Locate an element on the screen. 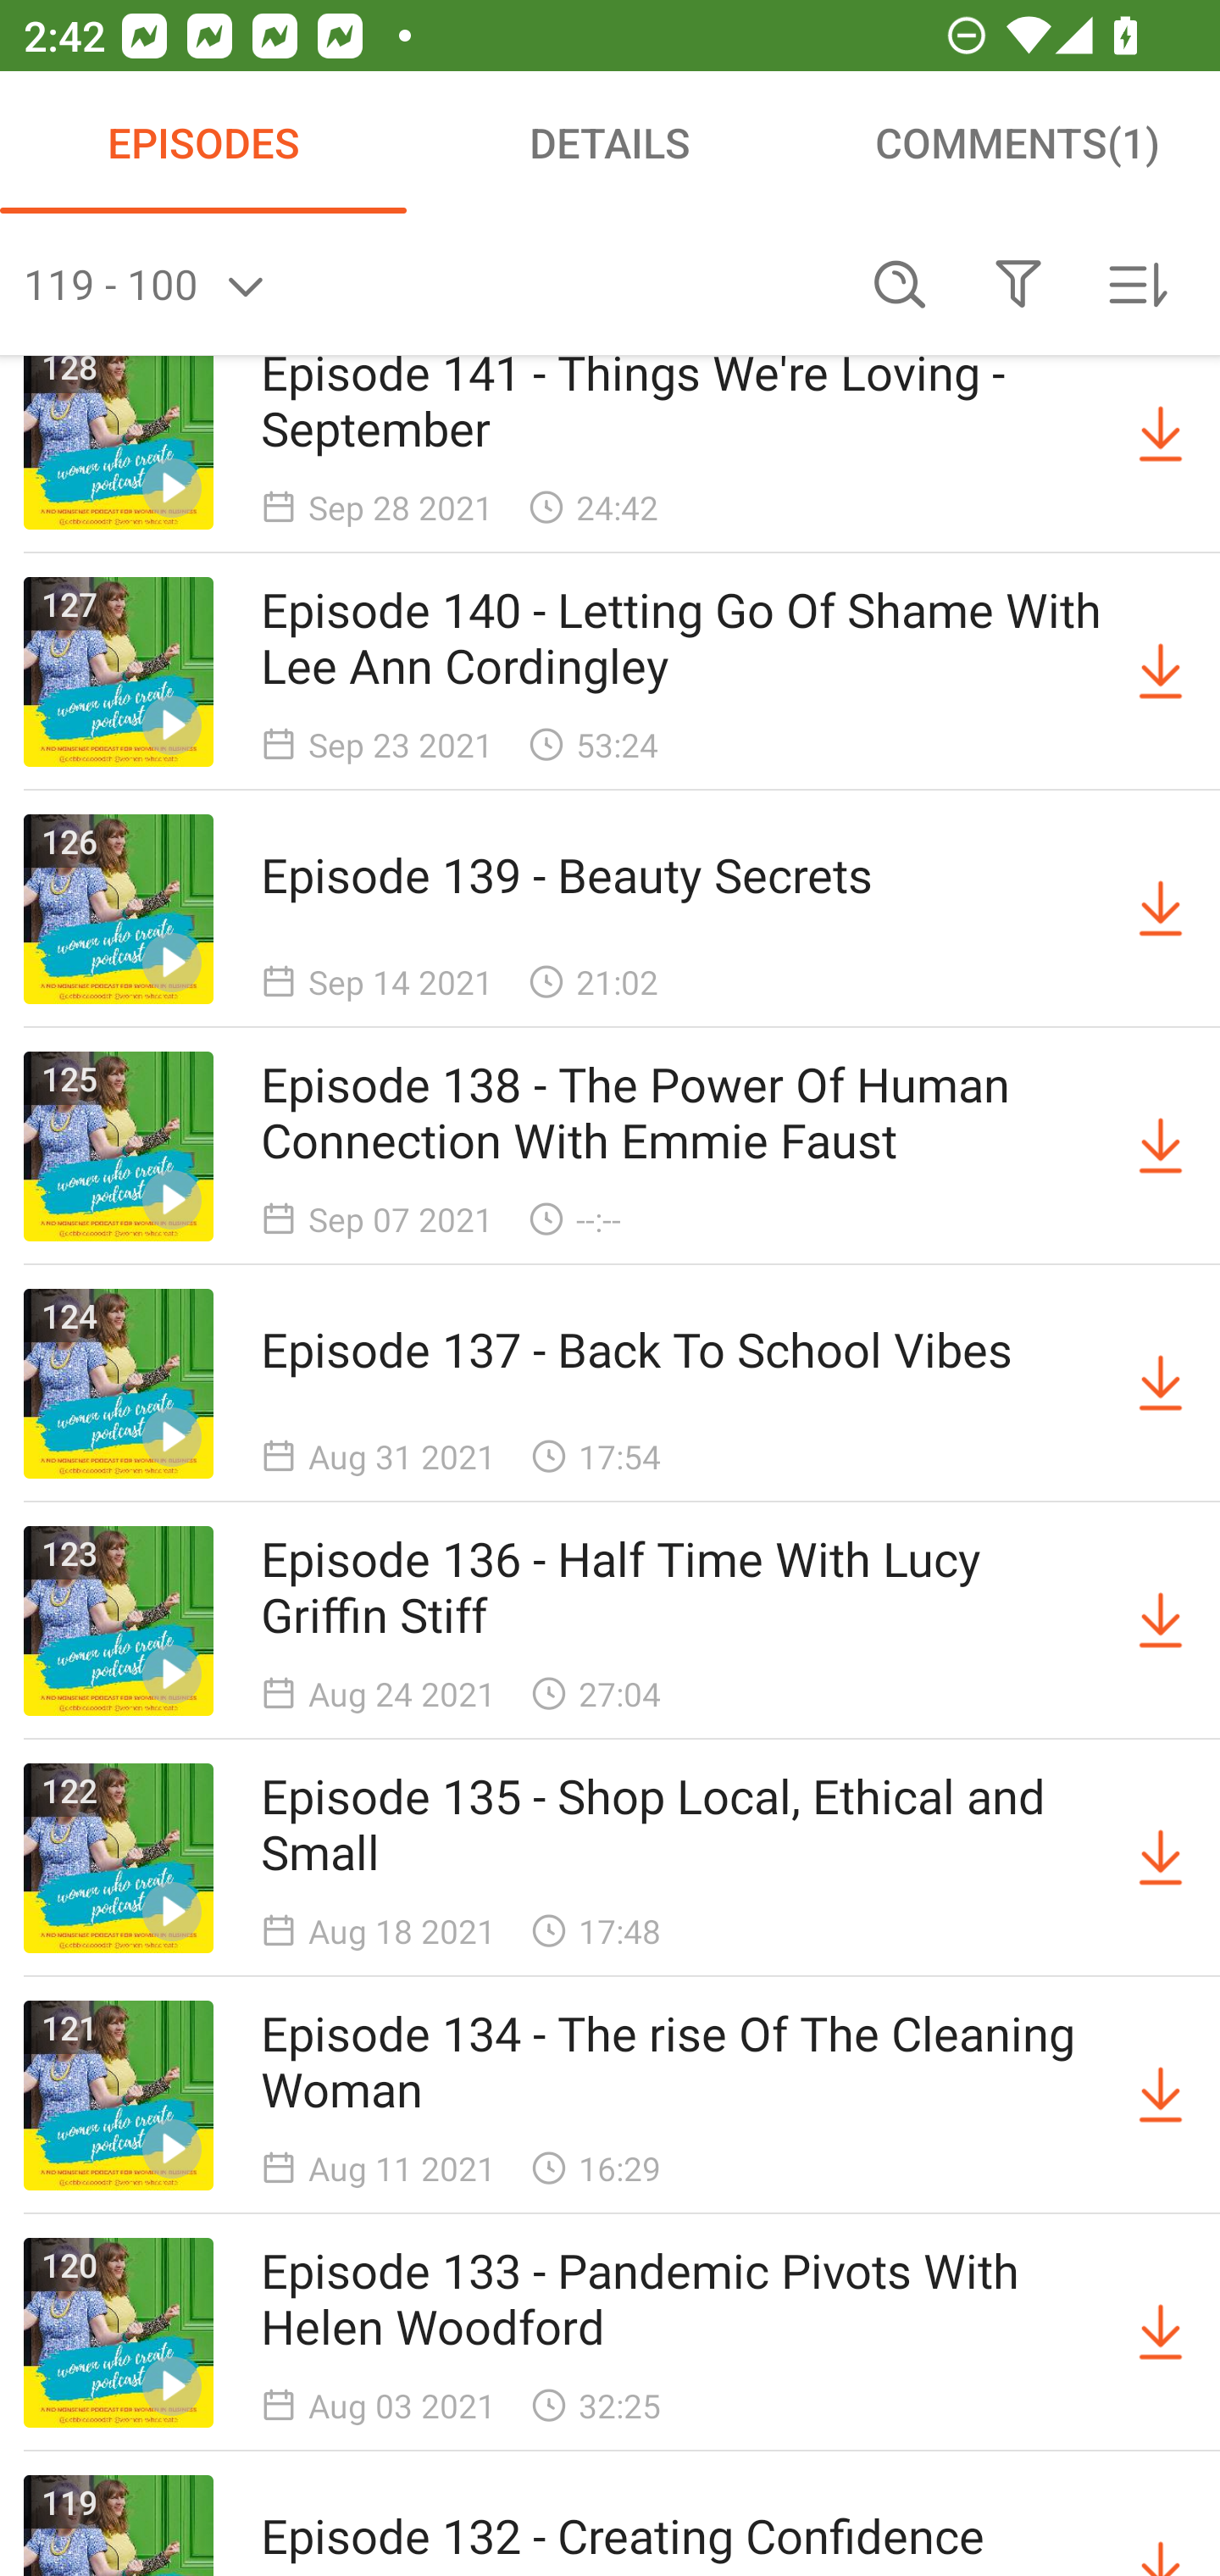 The height and width of the screenshot is (2576, 1220). Download is located at coordinates (1161, 2332).